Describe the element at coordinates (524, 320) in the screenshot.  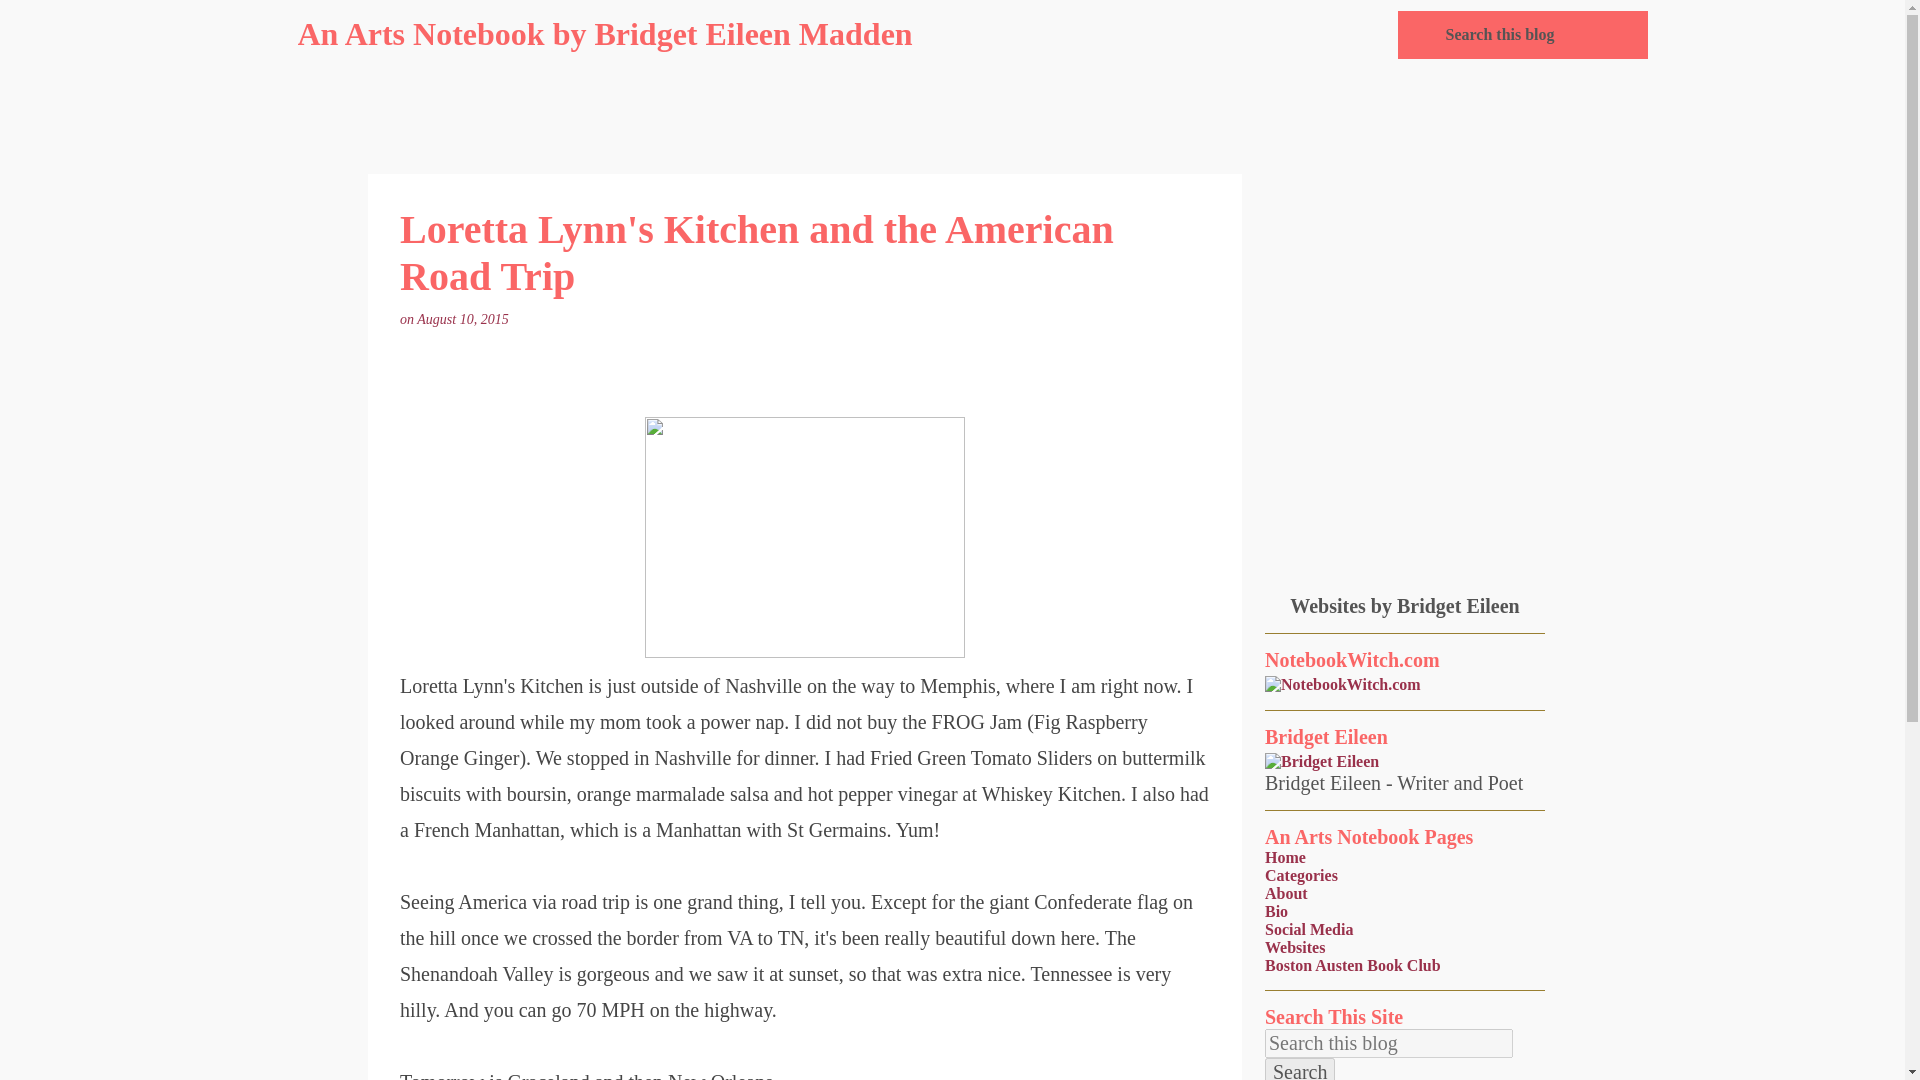
I see `Email Post` at that location.